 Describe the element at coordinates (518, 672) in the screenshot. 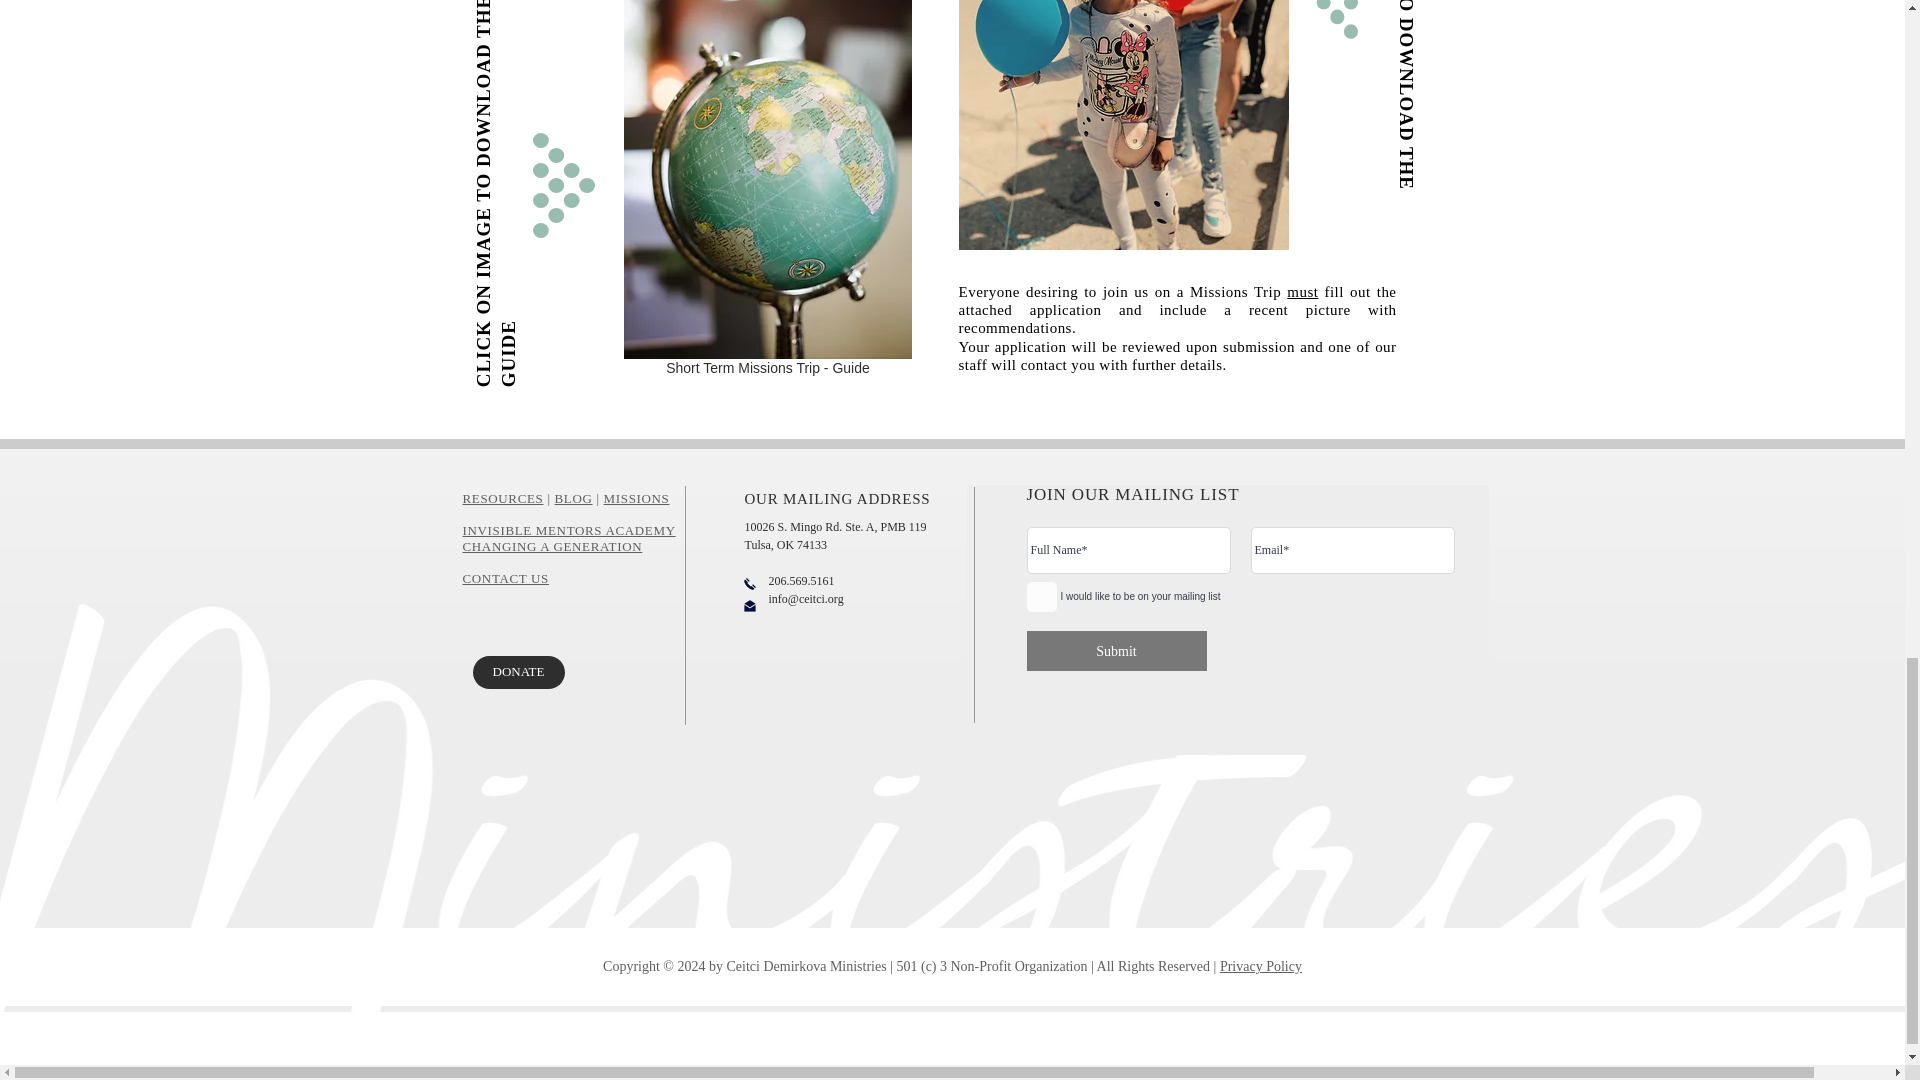

I see `DONATE` at that location.